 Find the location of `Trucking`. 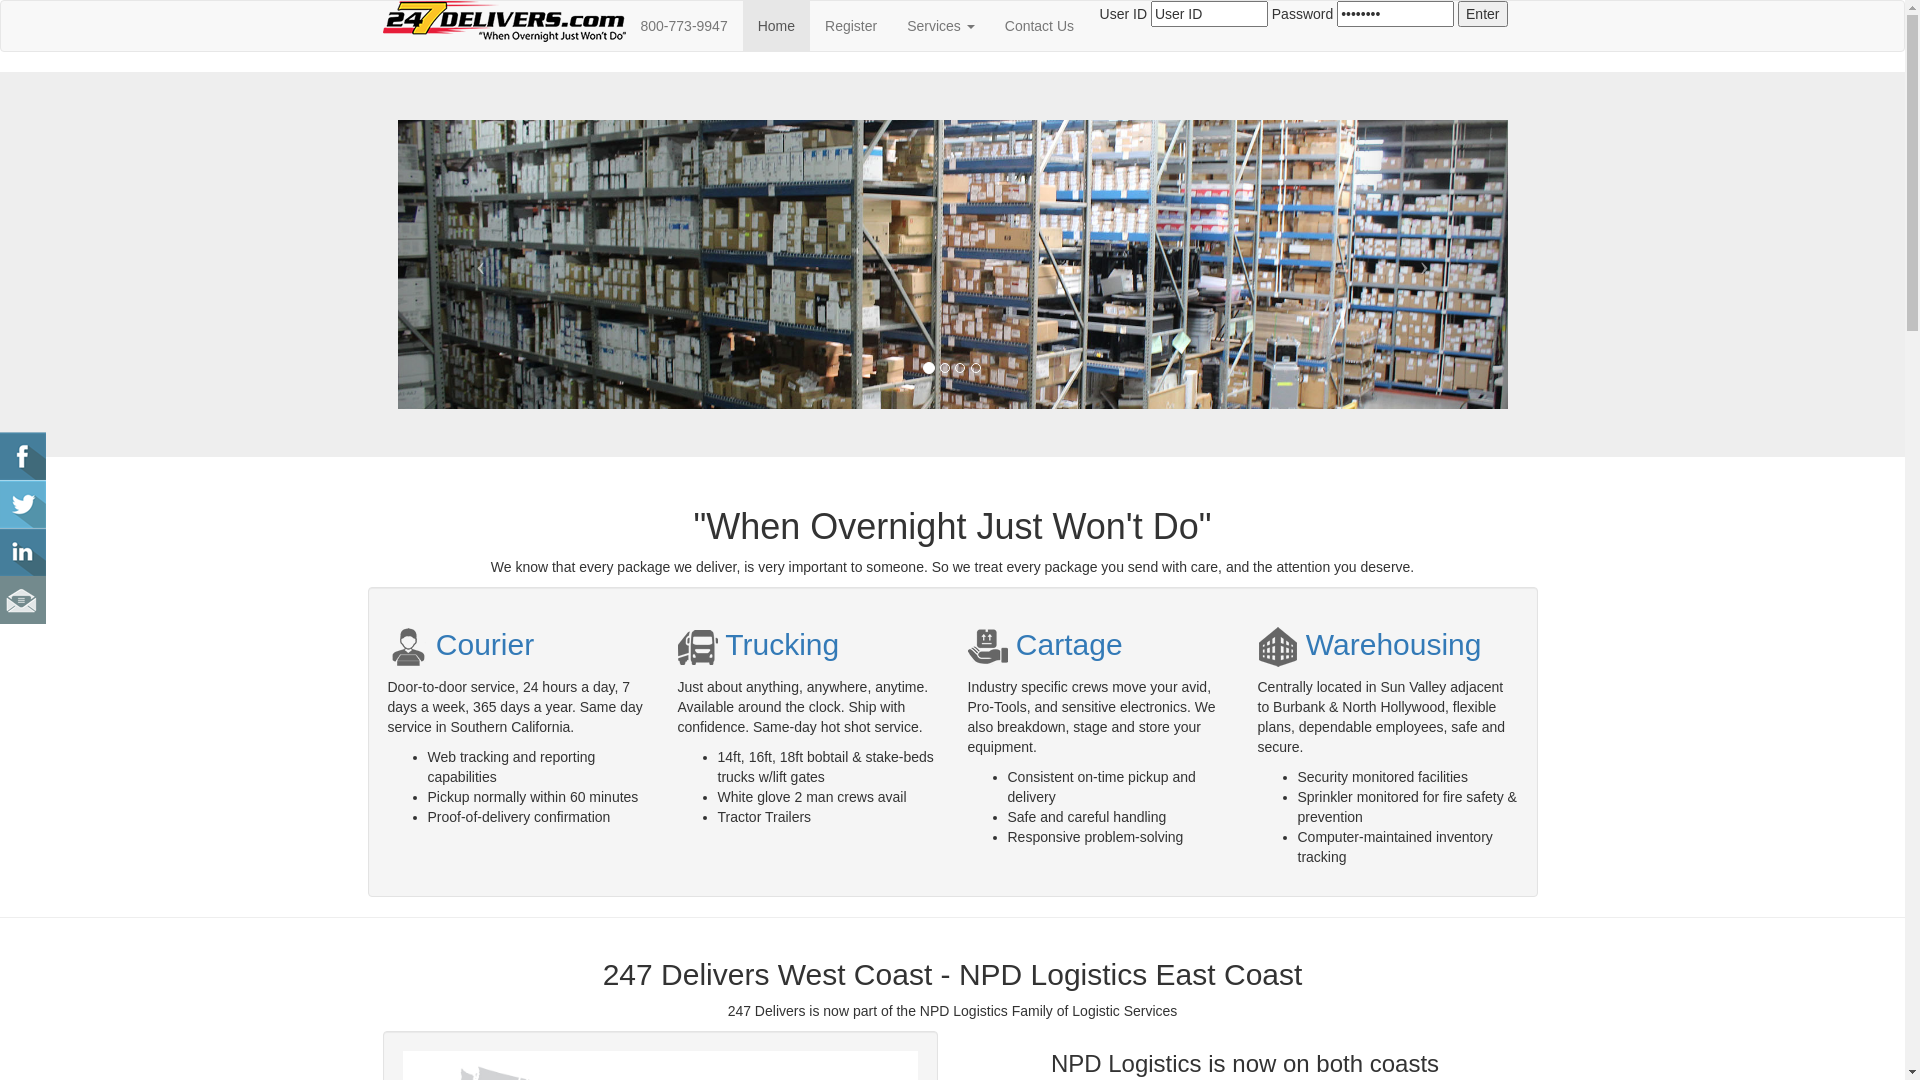

Trucking is located at coordinates (759, 644).